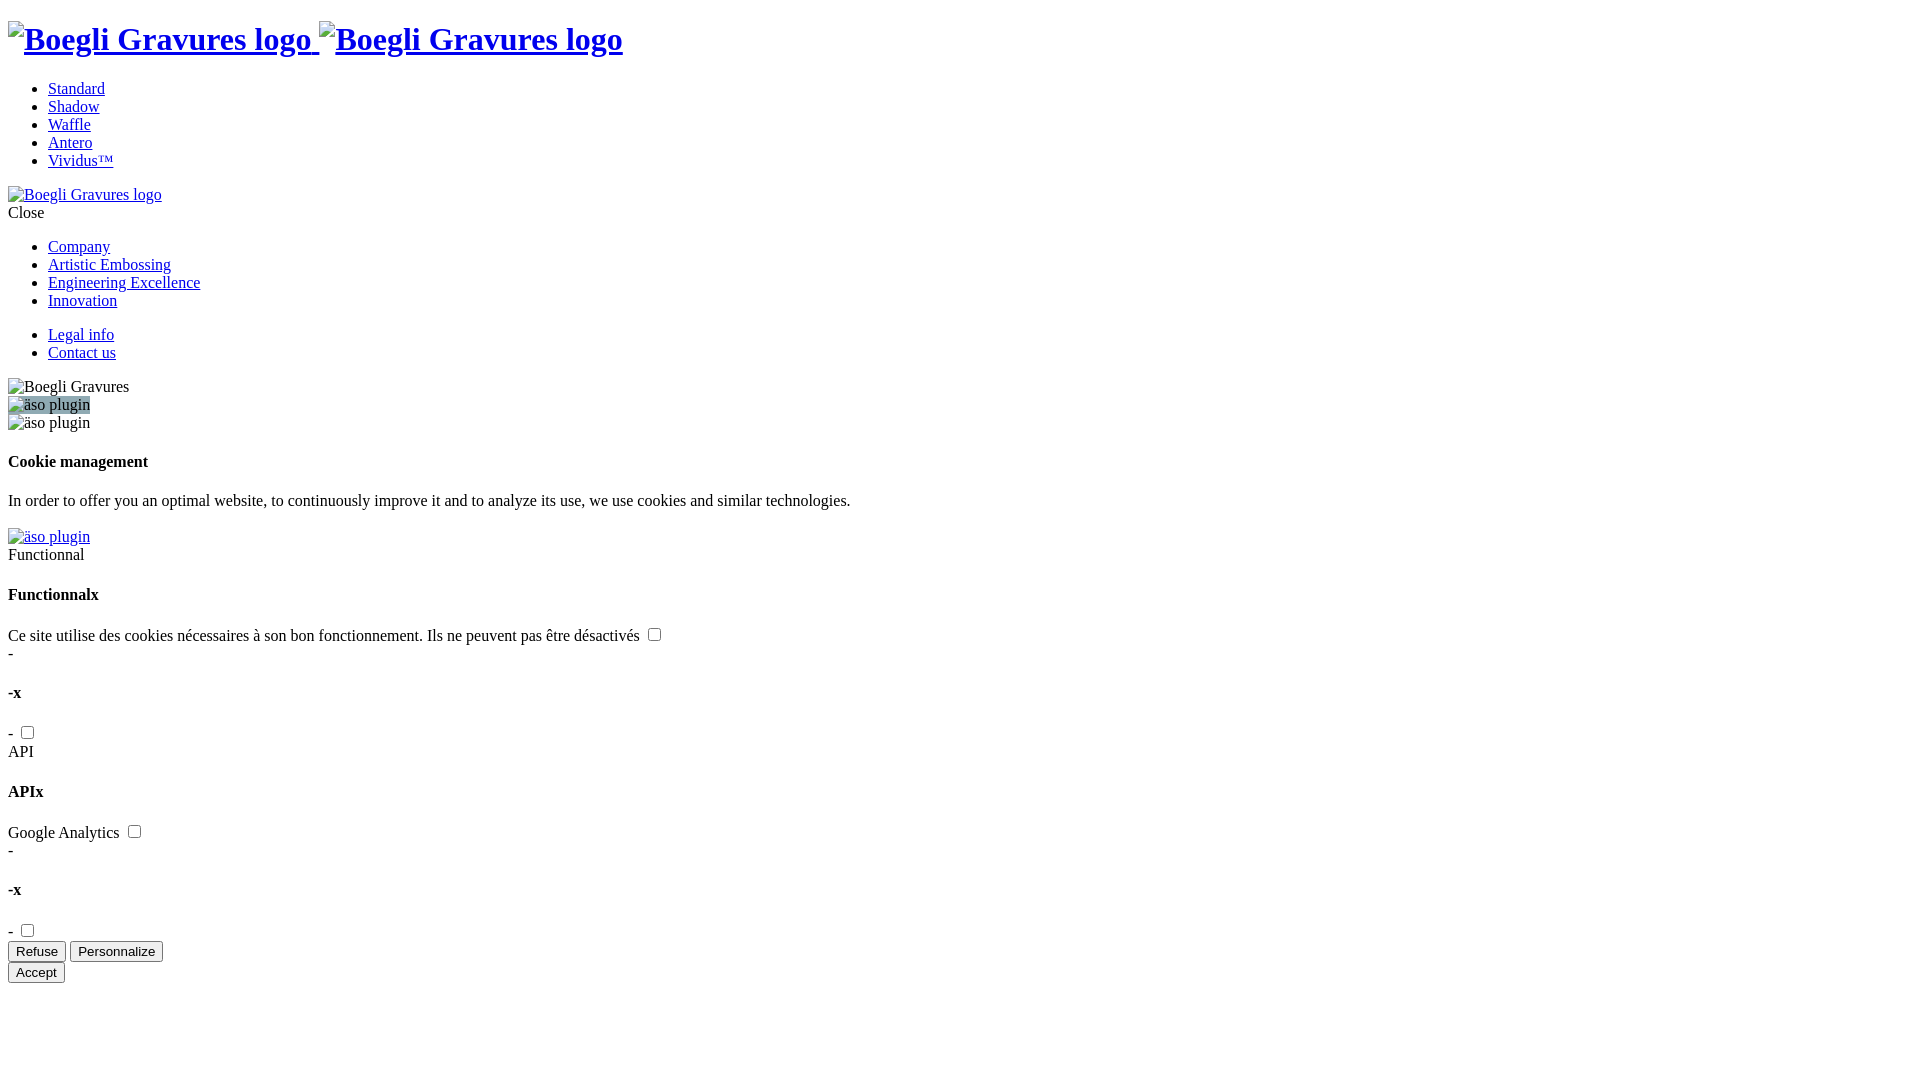  I want to click on Shadow, so click(74, 106).